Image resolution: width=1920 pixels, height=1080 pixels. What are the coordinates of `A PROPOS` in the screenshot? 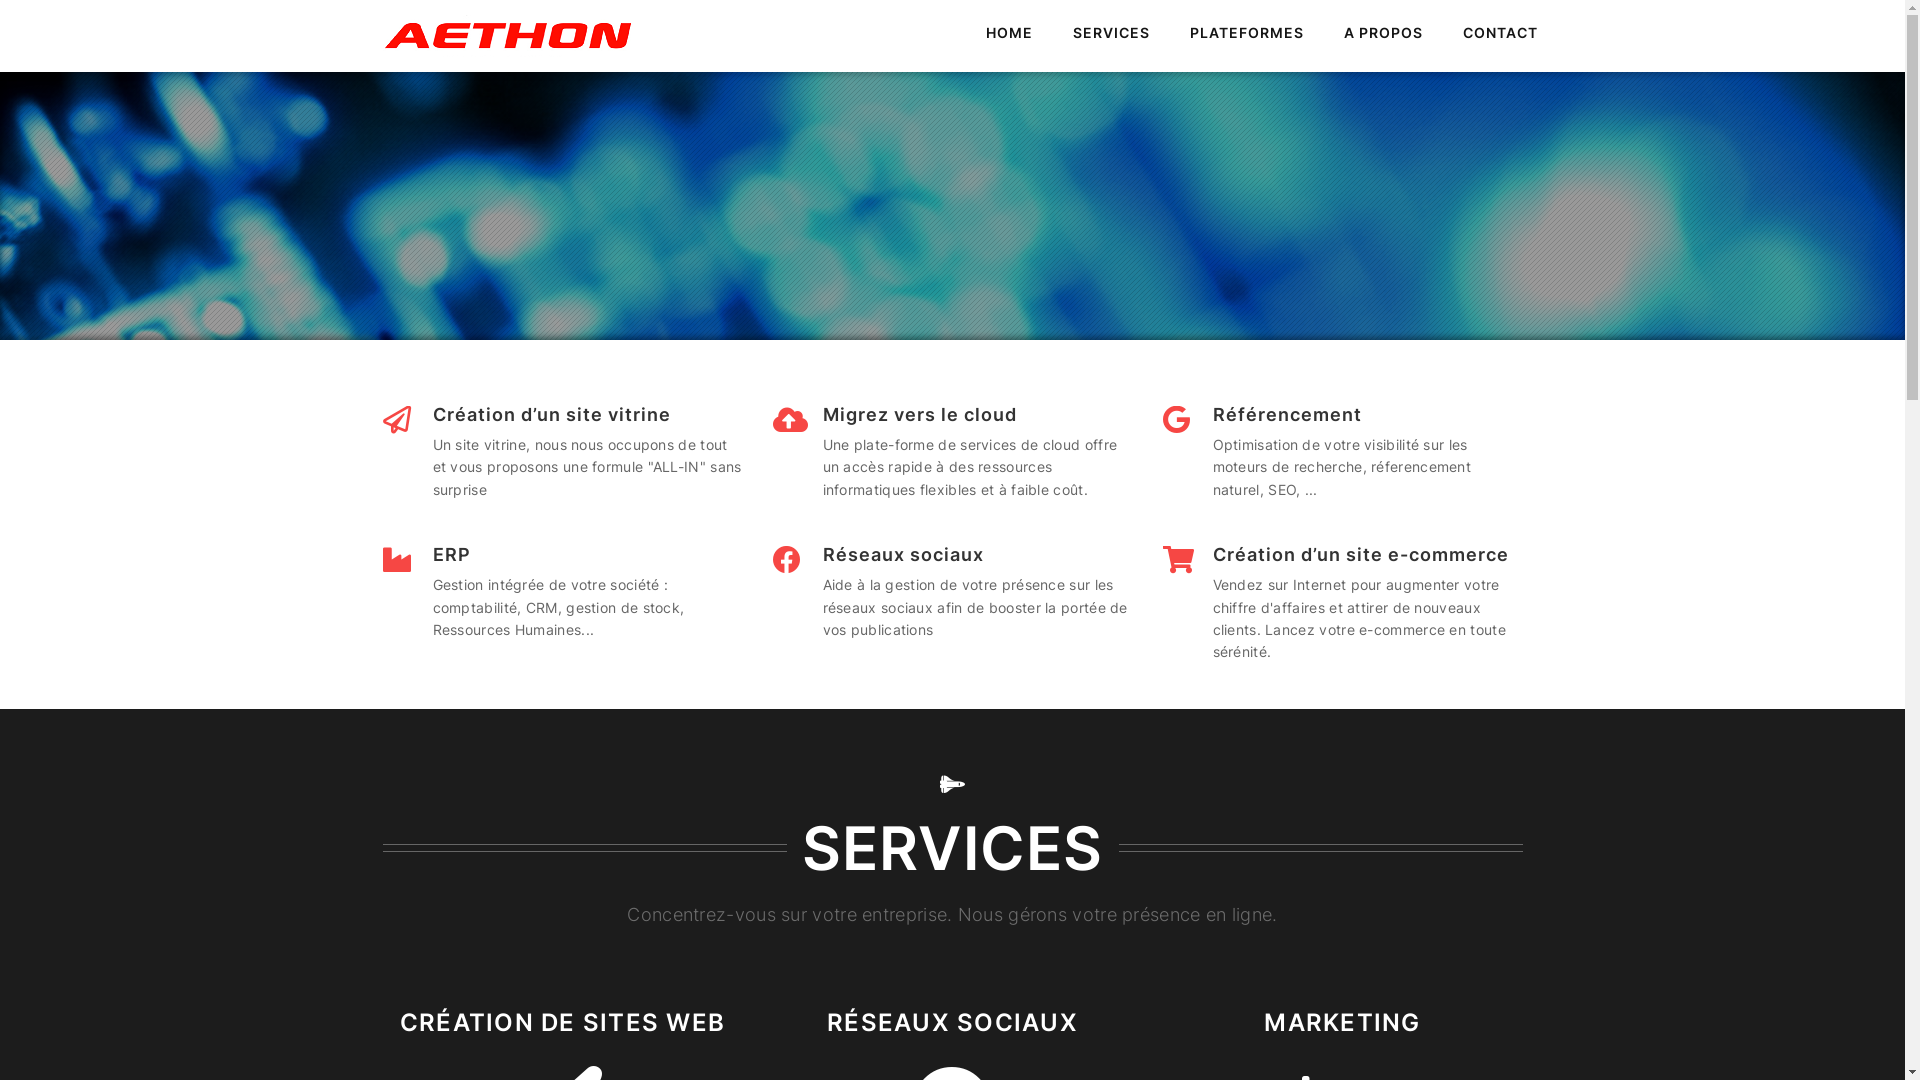 It's located at (1384, 34).